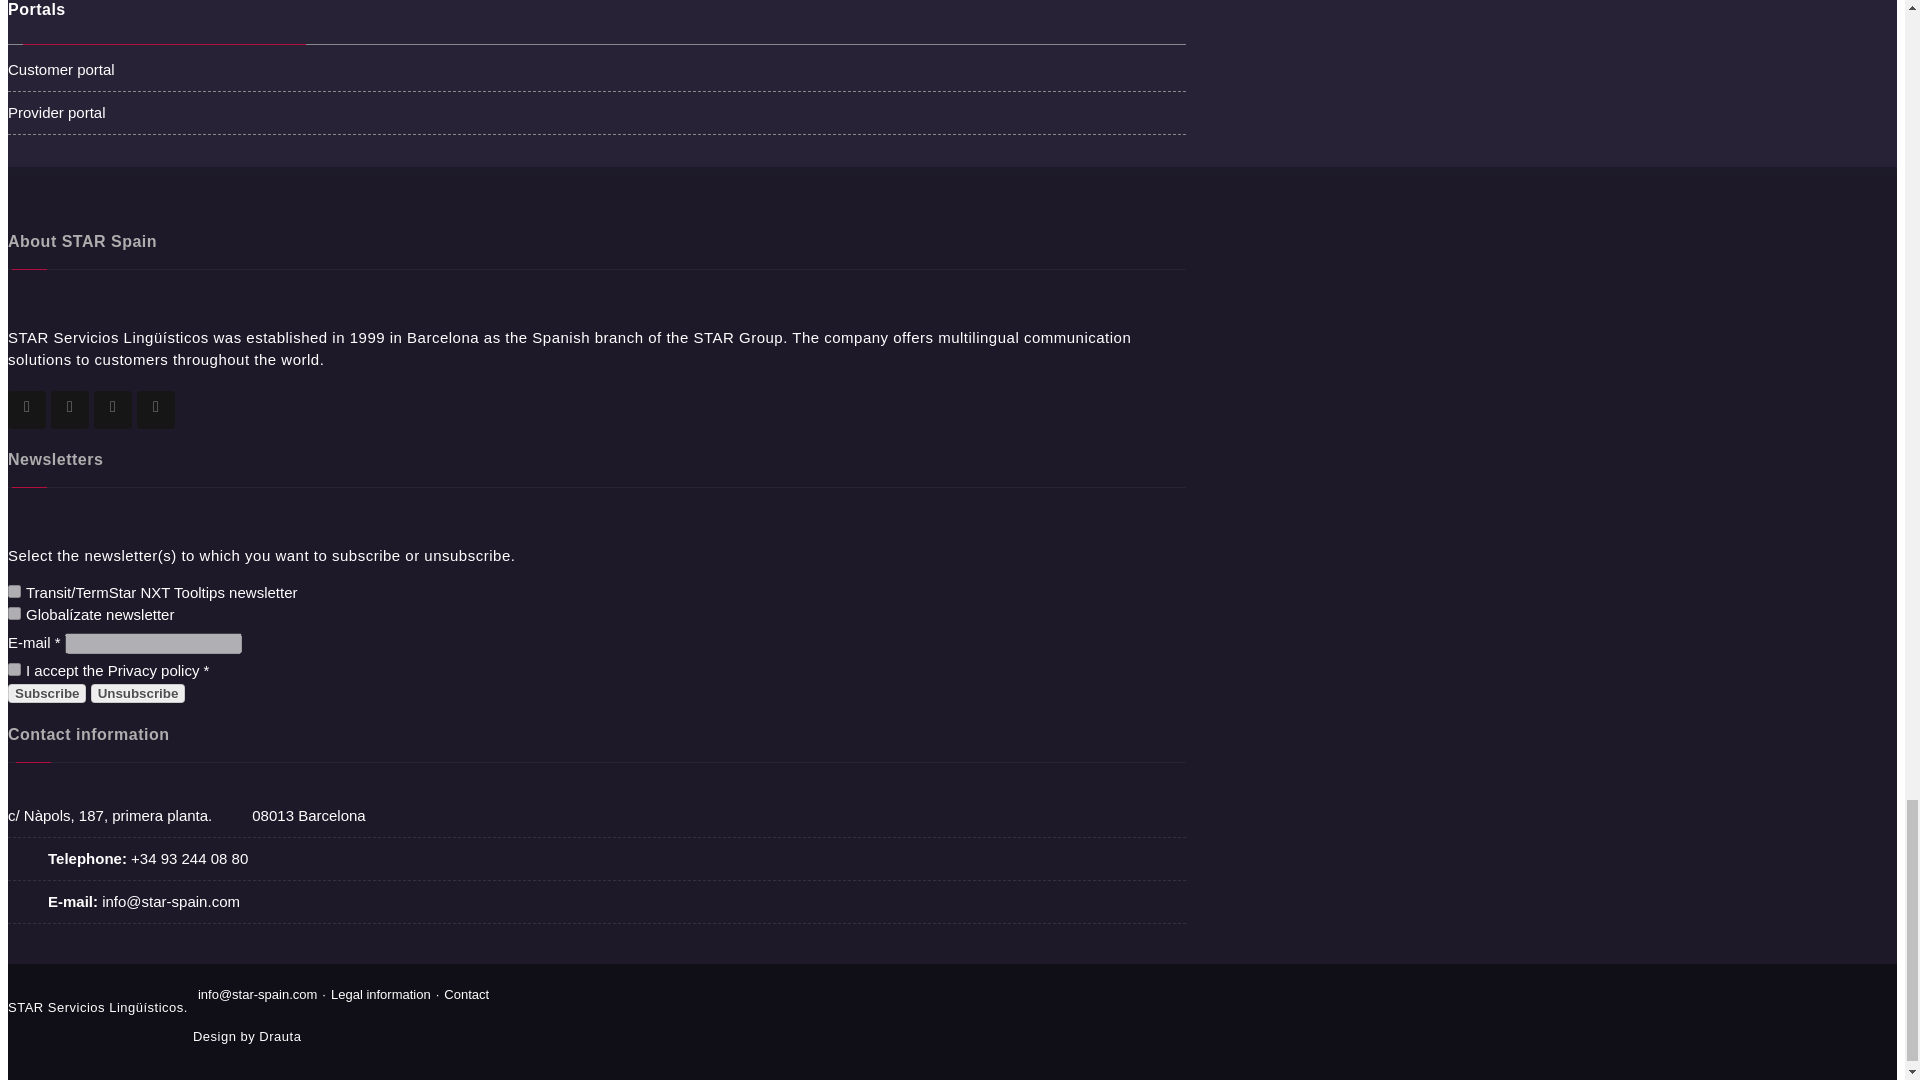  I want to click on Drauta, so click(280, 1036).